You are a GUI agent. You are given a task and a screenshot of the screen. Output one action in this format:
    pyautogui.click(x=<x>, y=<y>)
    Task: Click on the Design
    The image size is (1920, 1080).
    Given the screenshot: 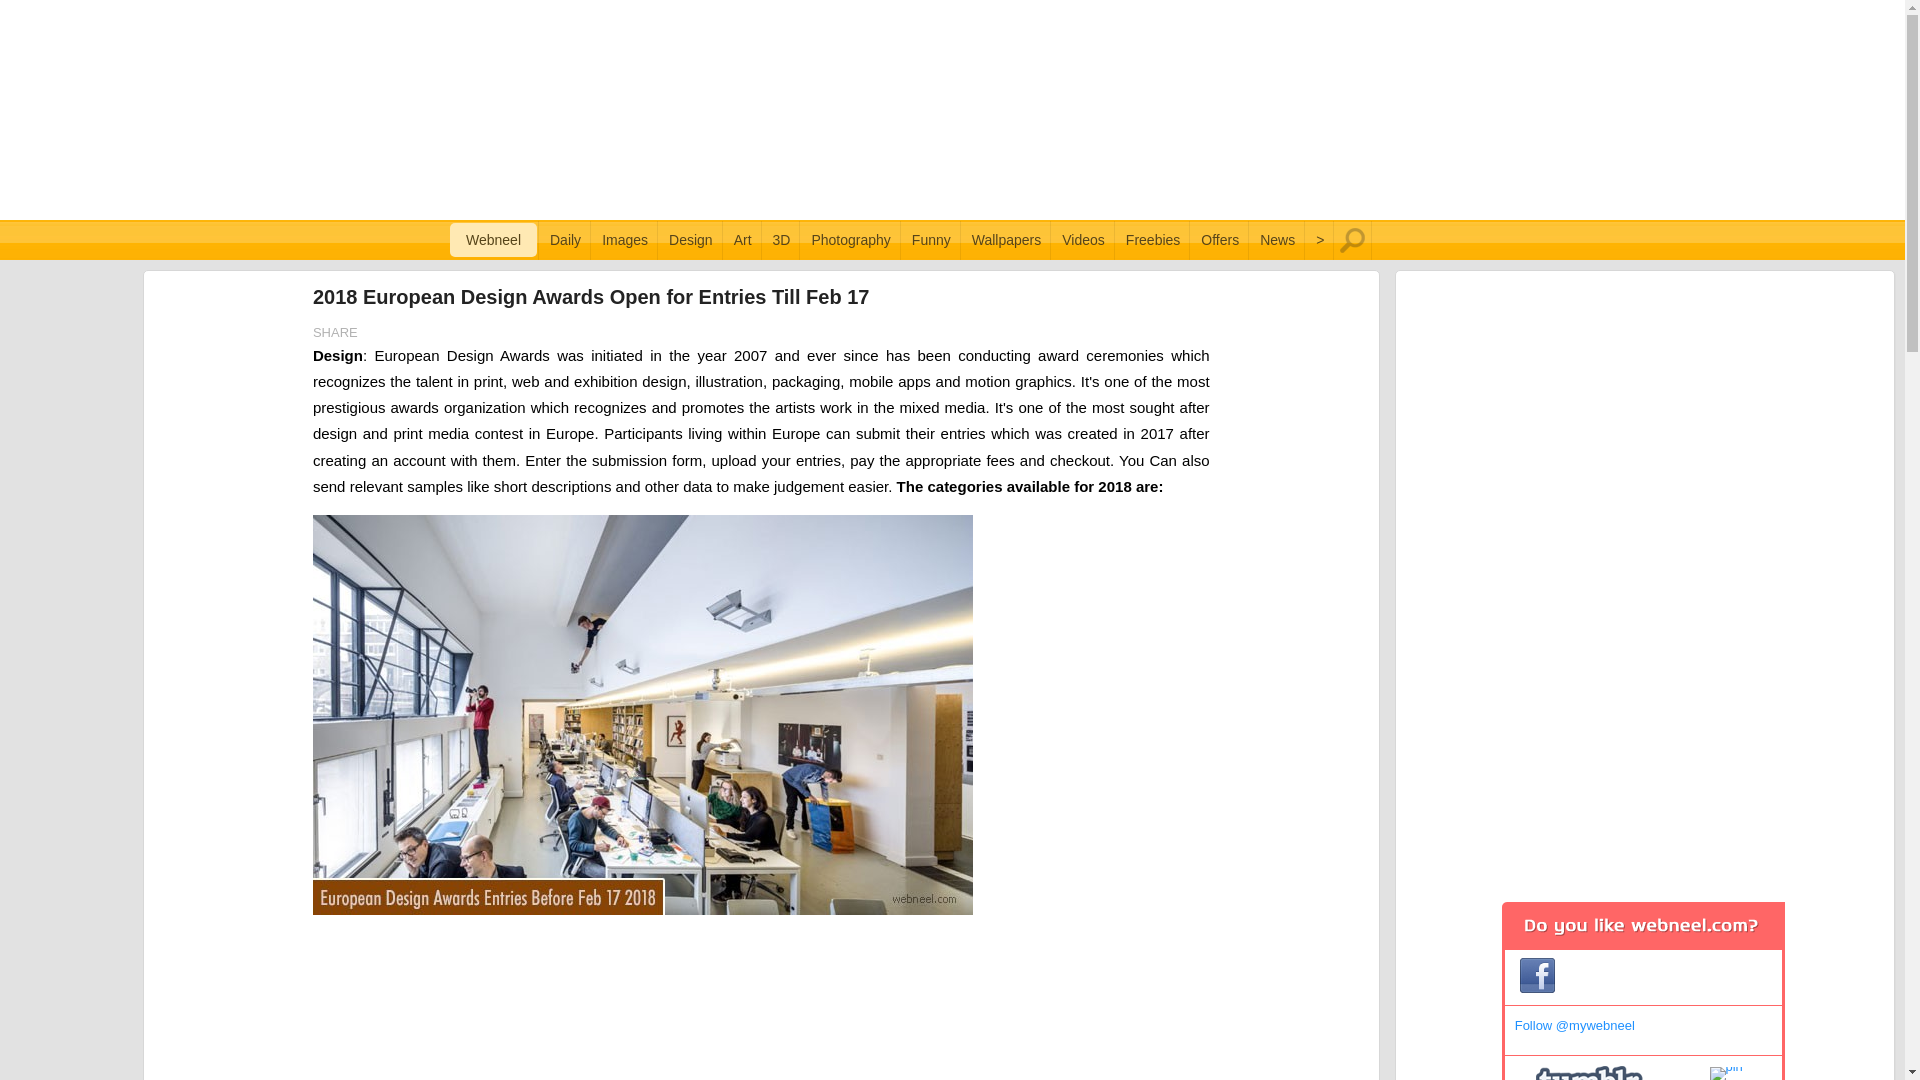 What is the action you would take?
    pyautogui.click(x=690, y=240)
    